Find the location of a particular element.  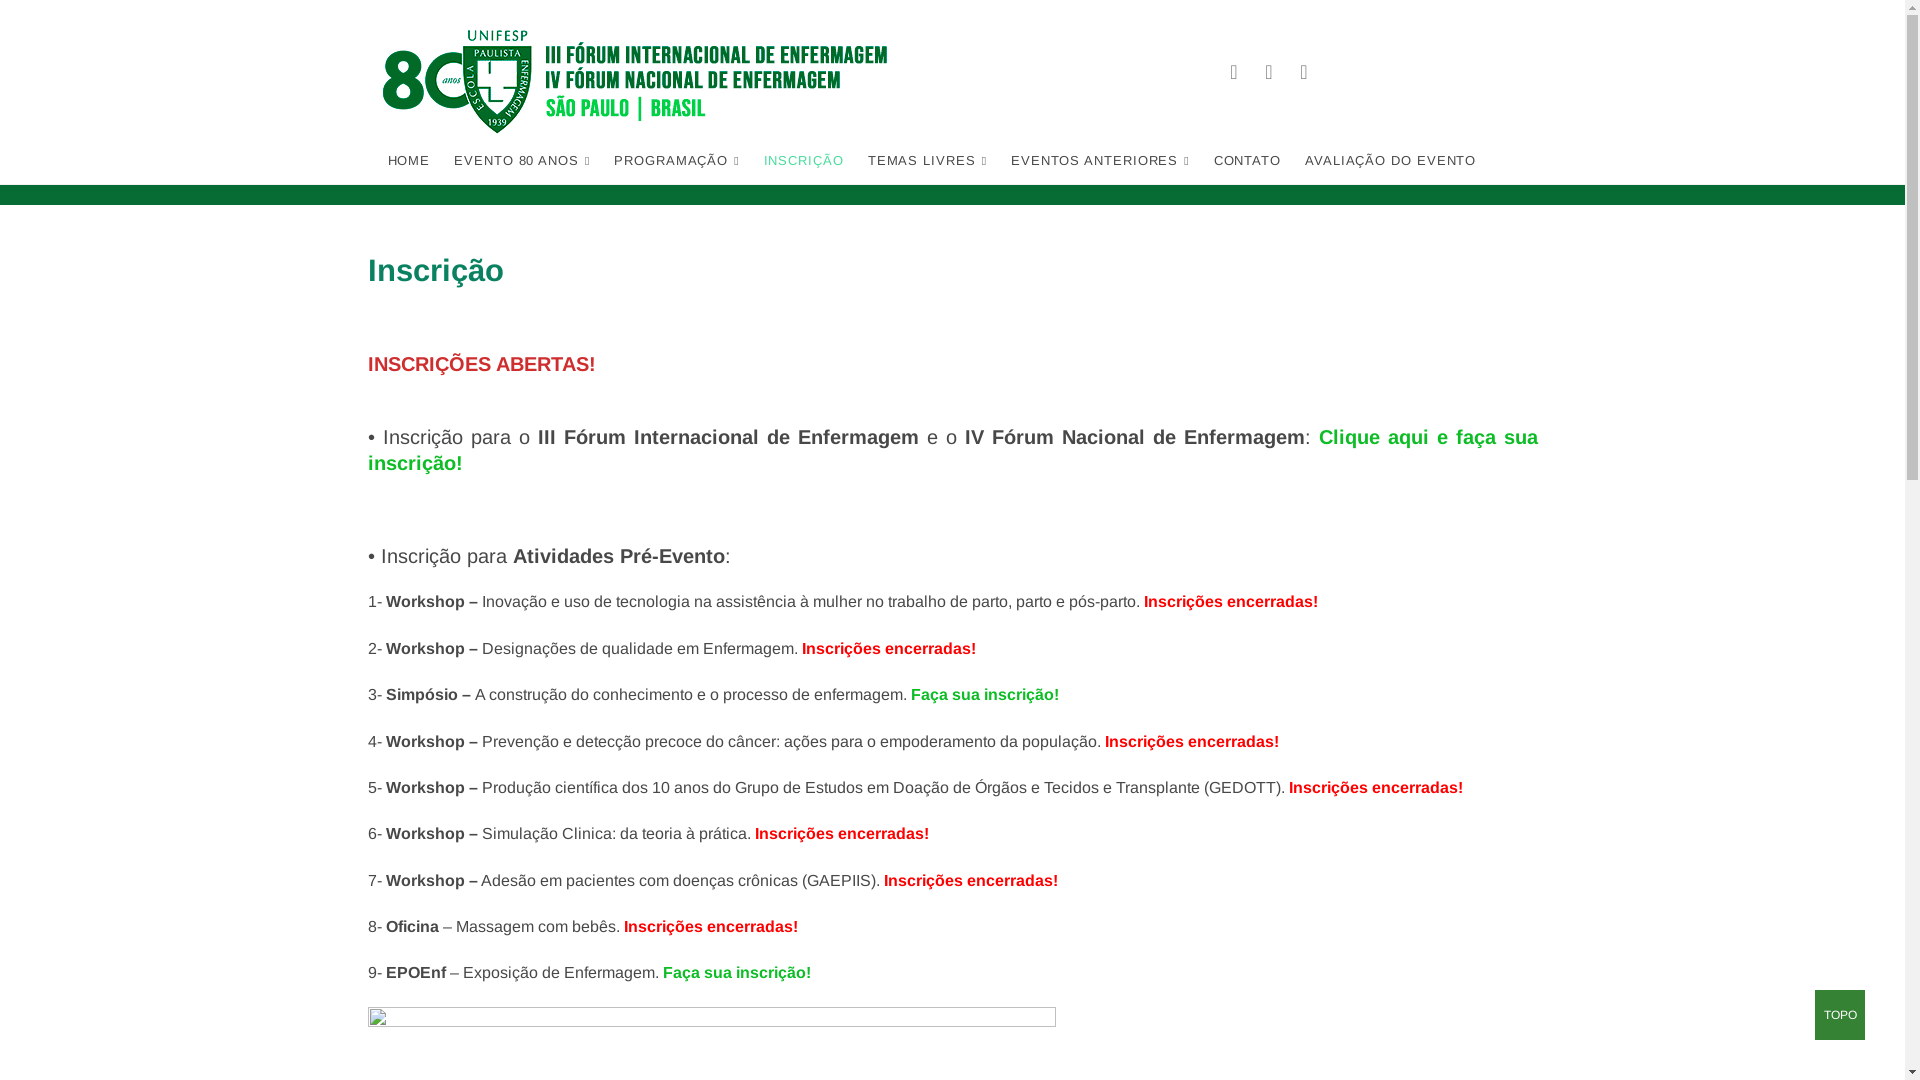

Twitter is located at coordinates (1270, 72).